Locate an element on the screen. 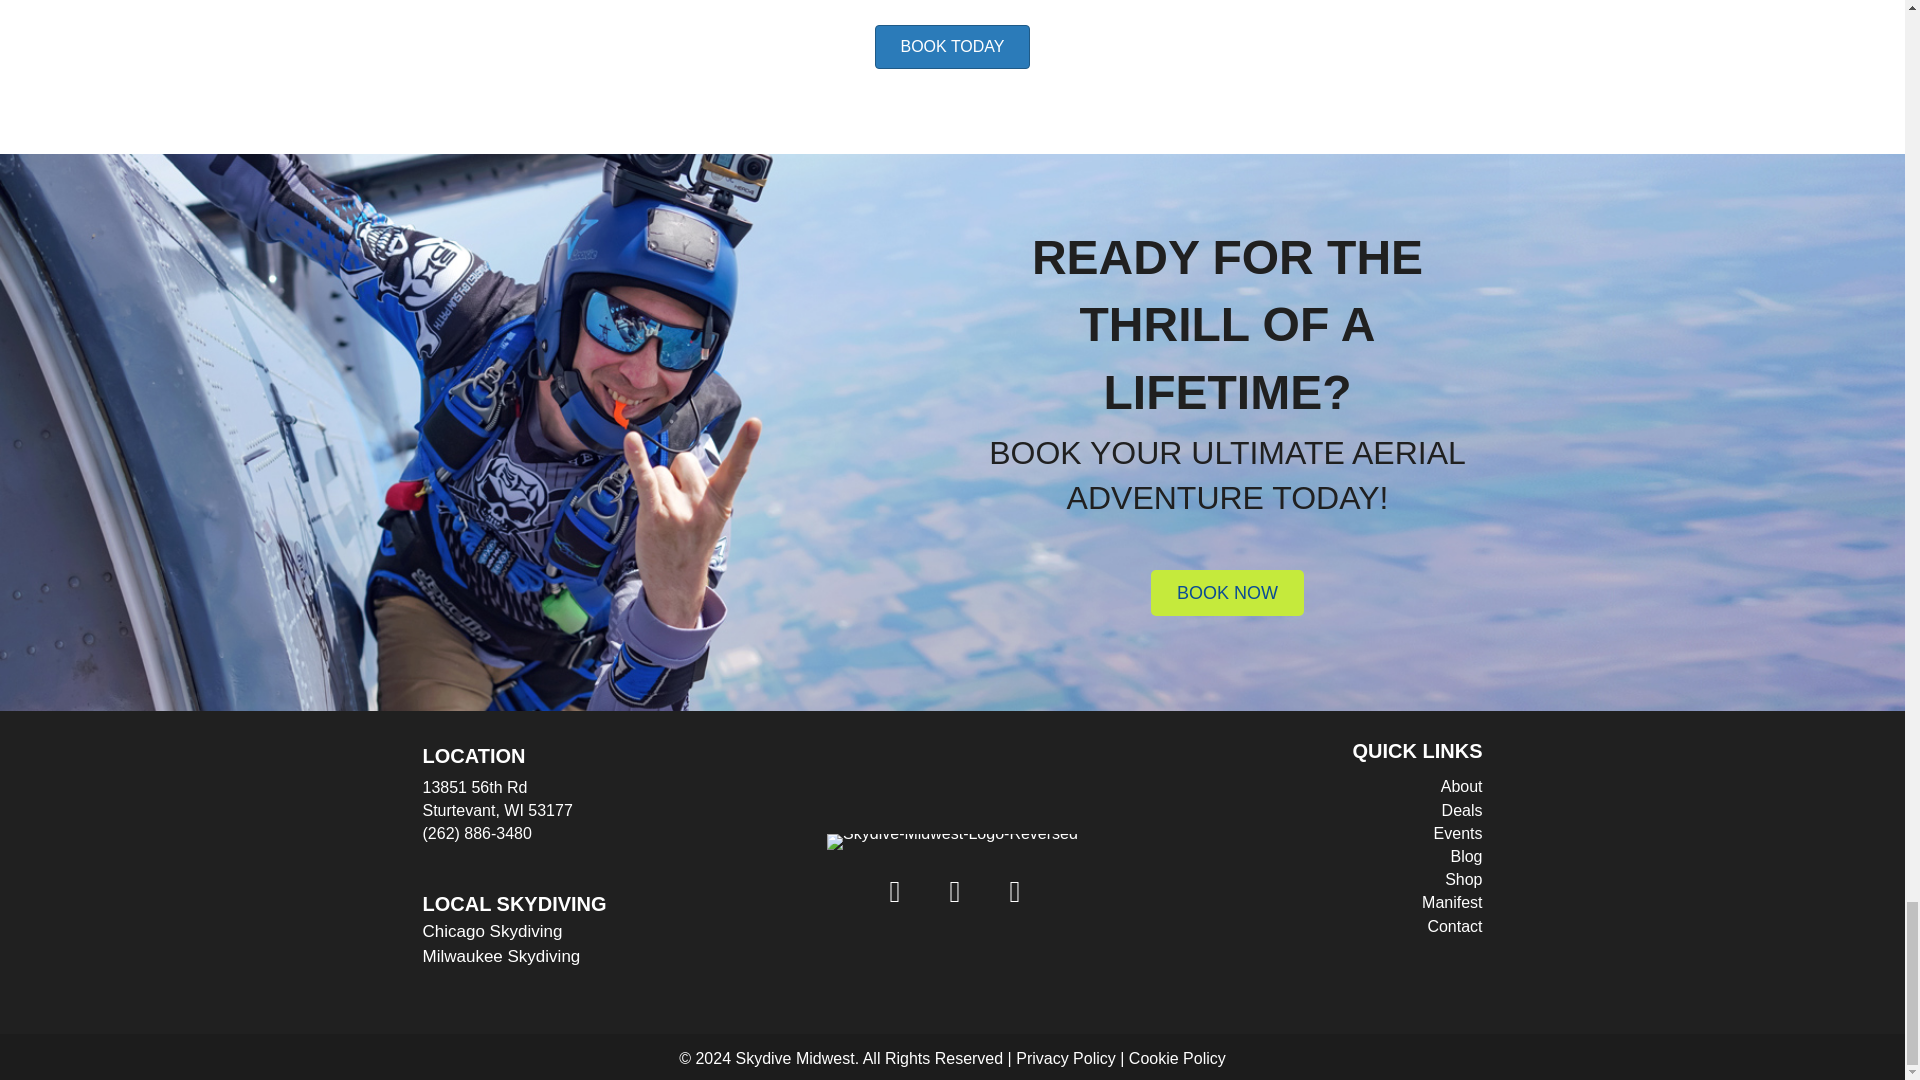 The image size is (1920, 1080). BOOK TODAY is located at coordinates (952, 46).